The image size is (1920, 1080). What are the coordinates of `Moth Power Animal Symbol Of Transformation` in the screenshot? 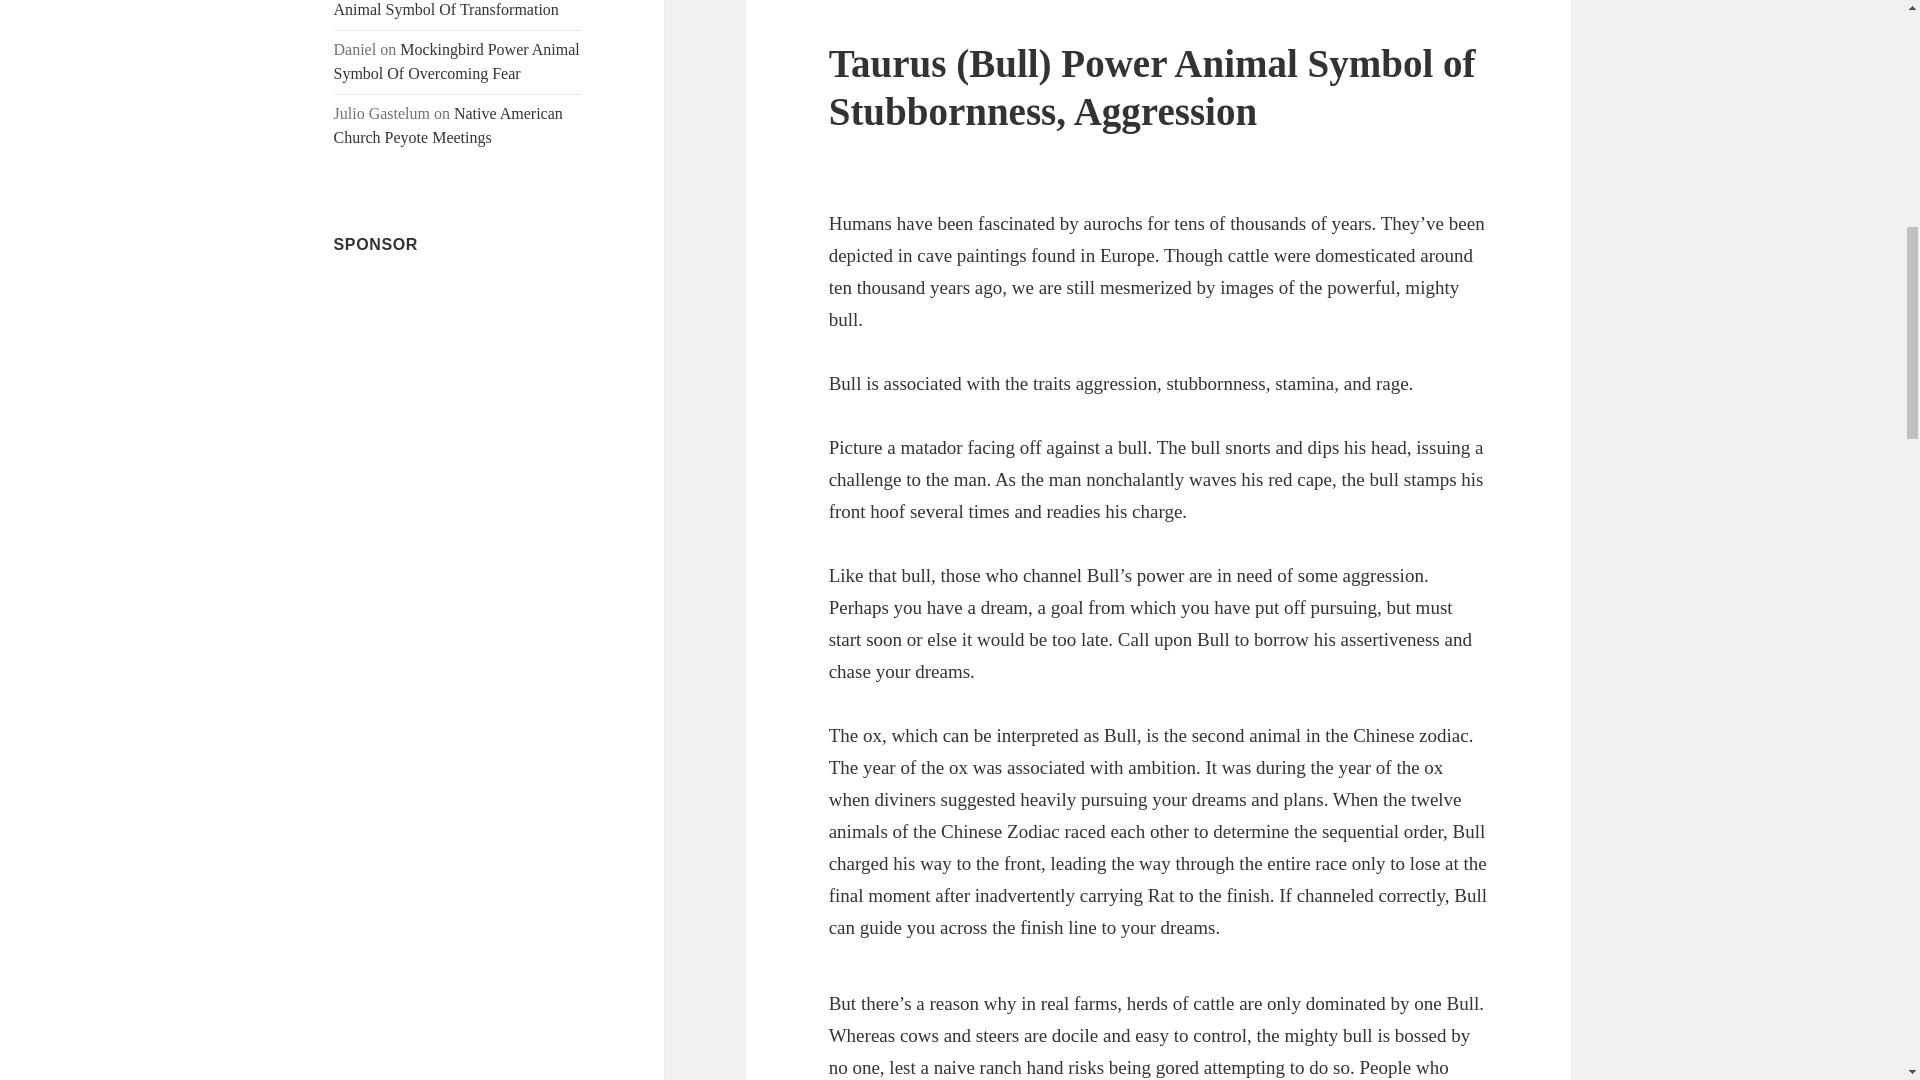 It's located at (446, 9).